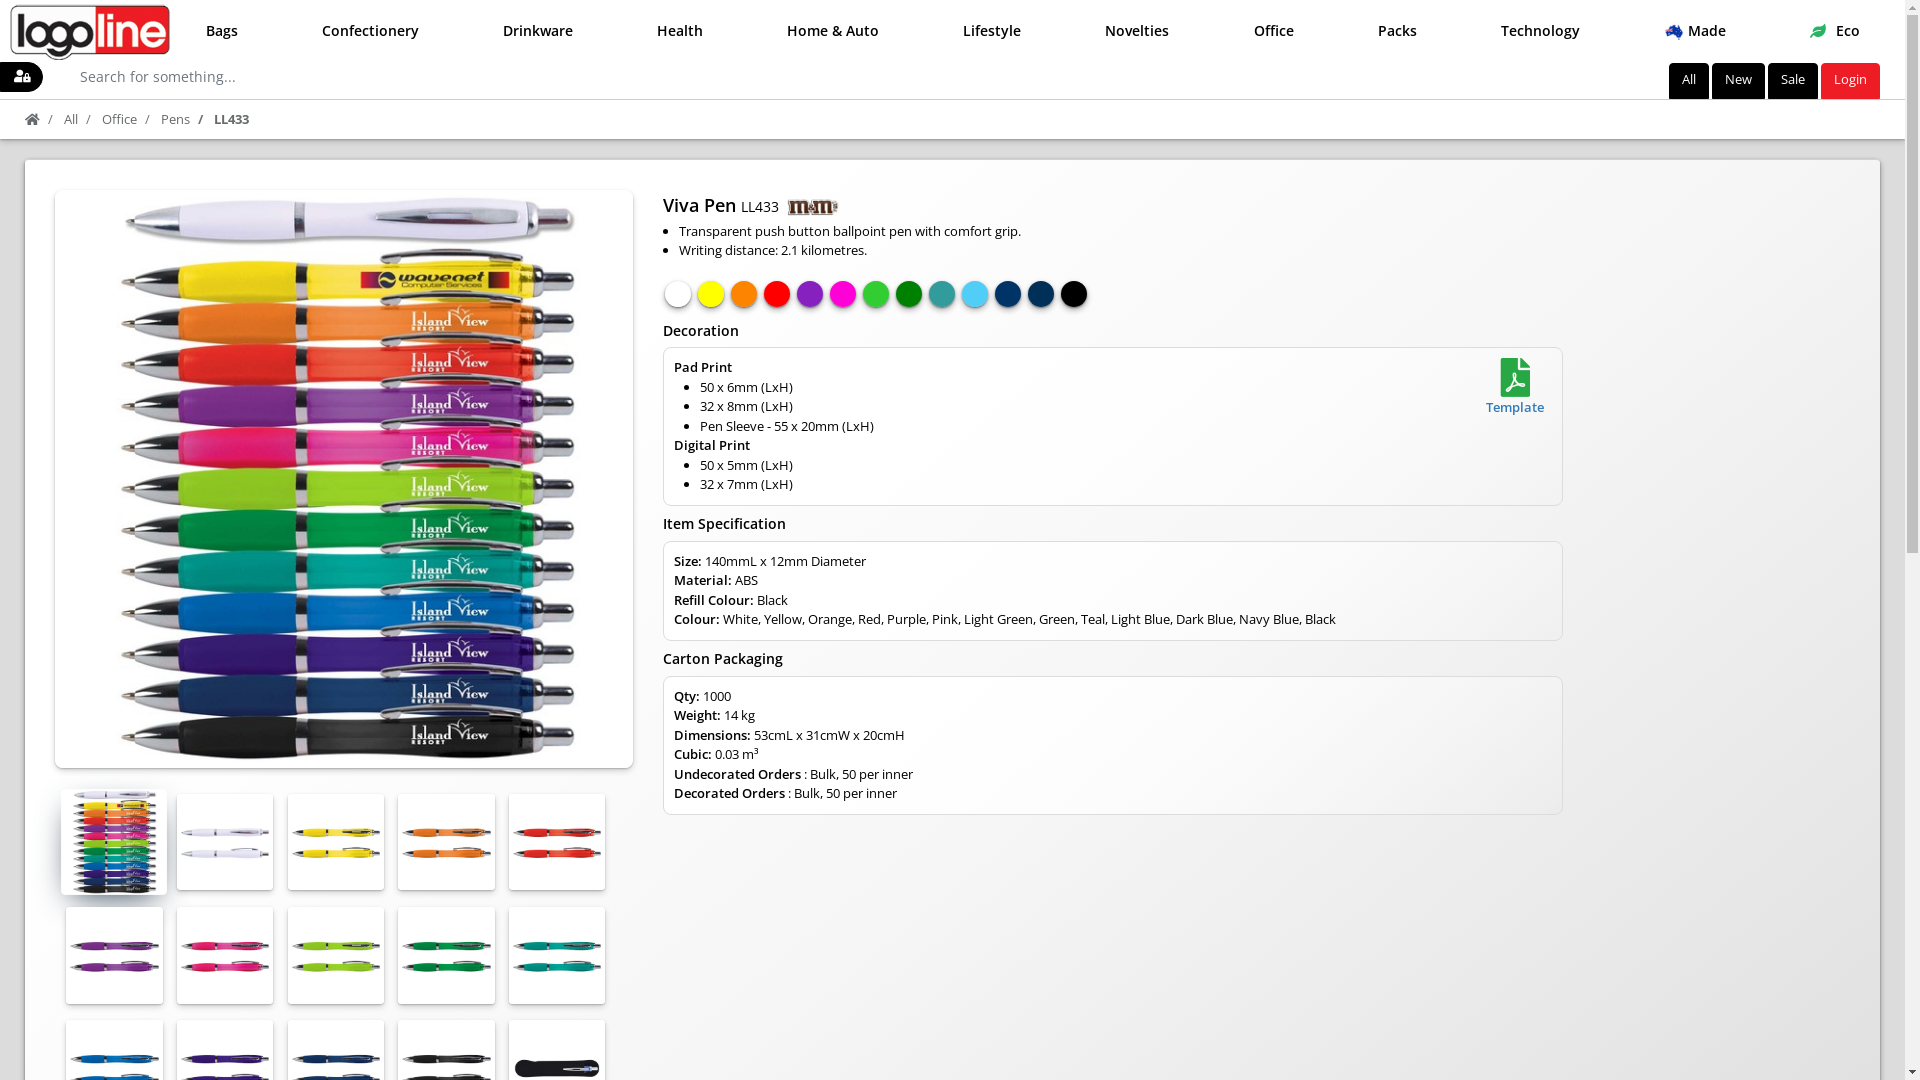  What do you see at coordinates (176, 119) in the screenshot?
I see `Pens` at bounding box center [176, 119].